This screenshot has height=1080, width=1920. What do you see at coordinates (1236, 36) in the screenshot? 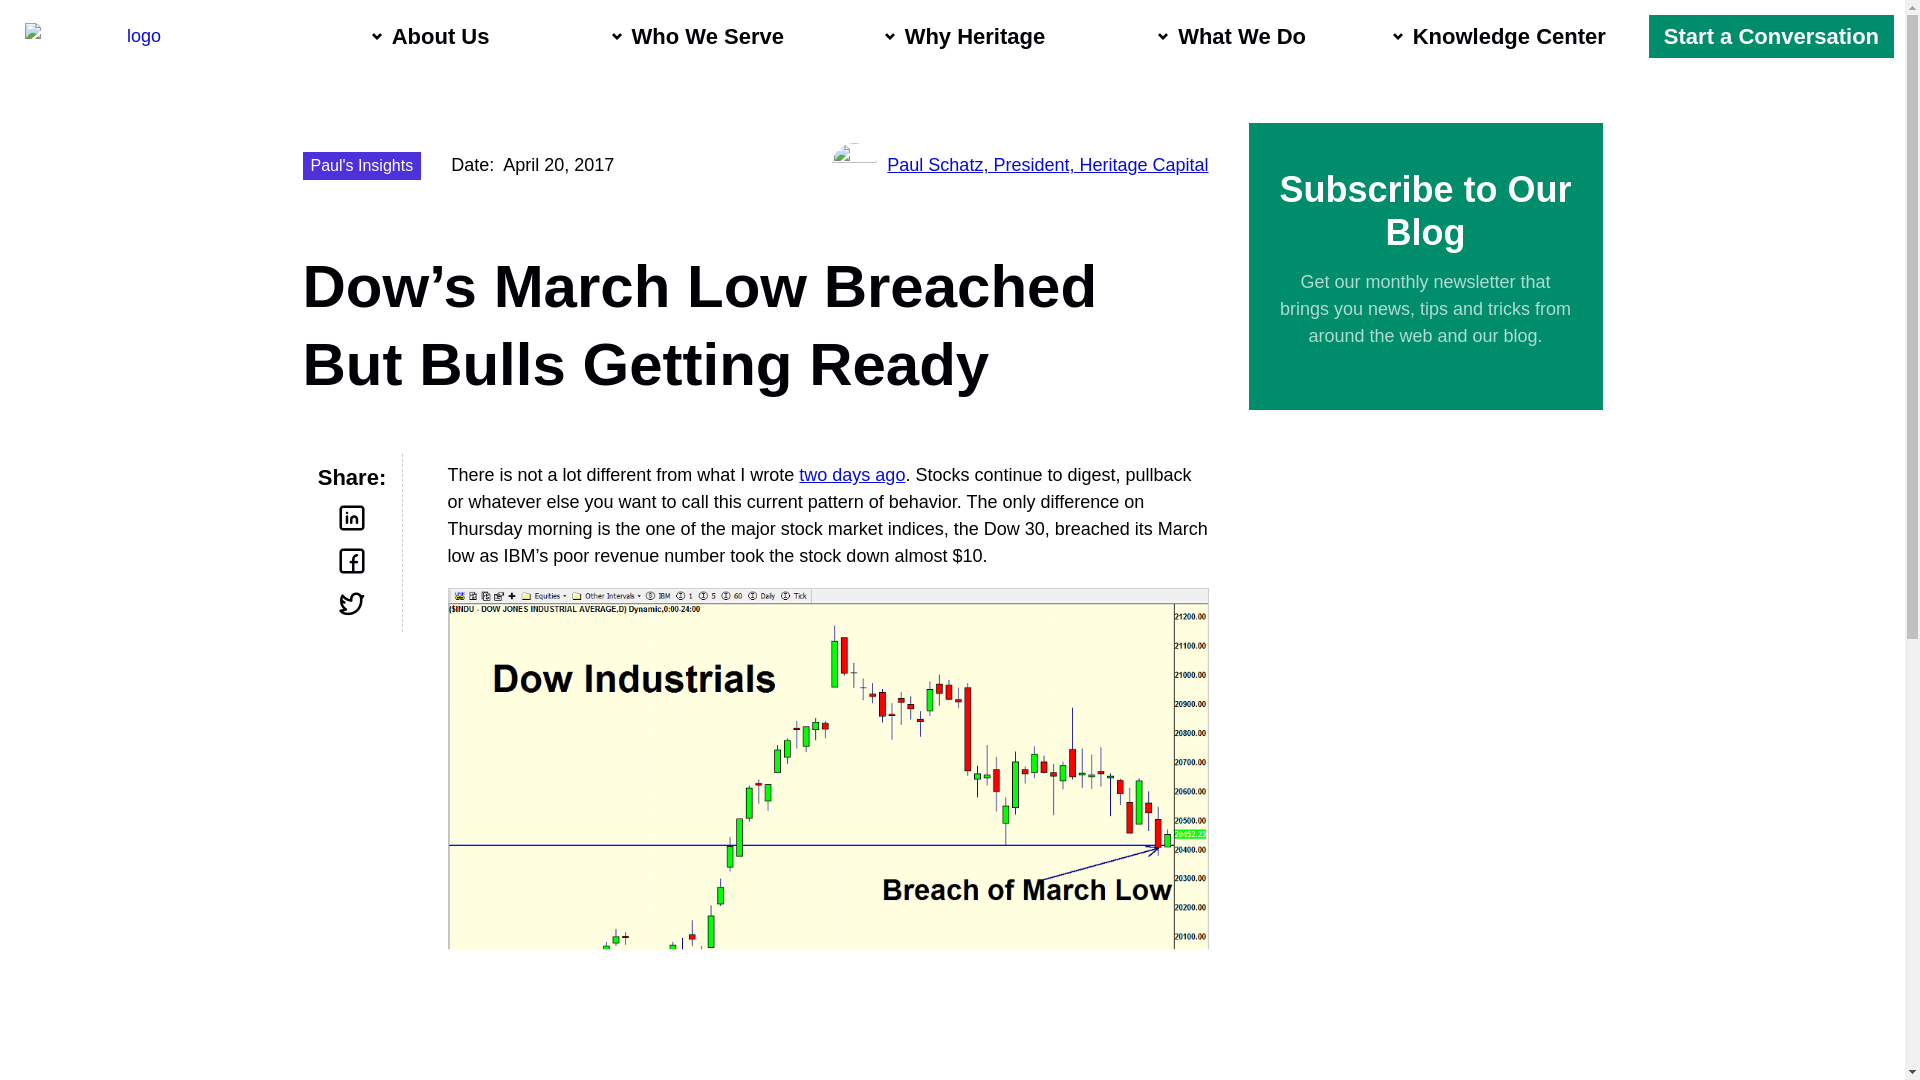
I see `What We Do` at bounding box center [1236, 36].